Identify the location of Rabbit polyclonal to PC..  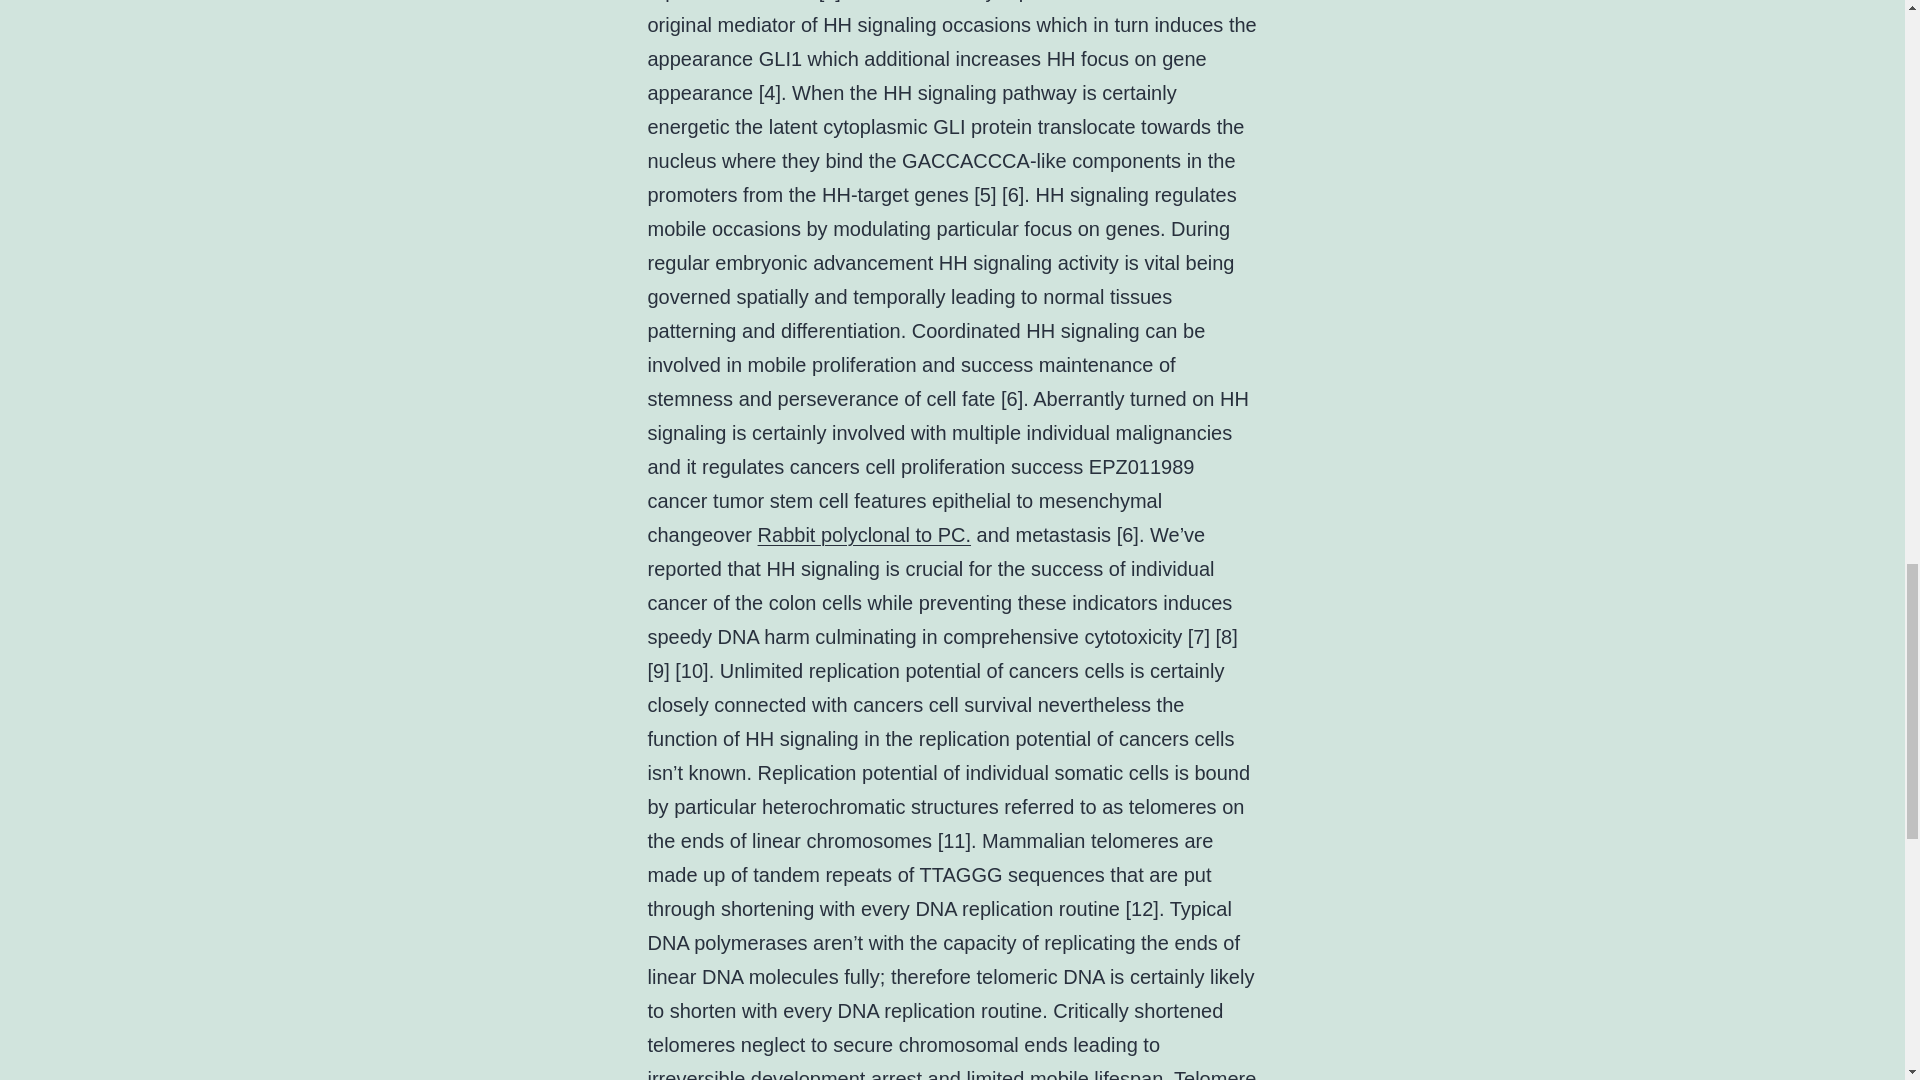
(864, 534).